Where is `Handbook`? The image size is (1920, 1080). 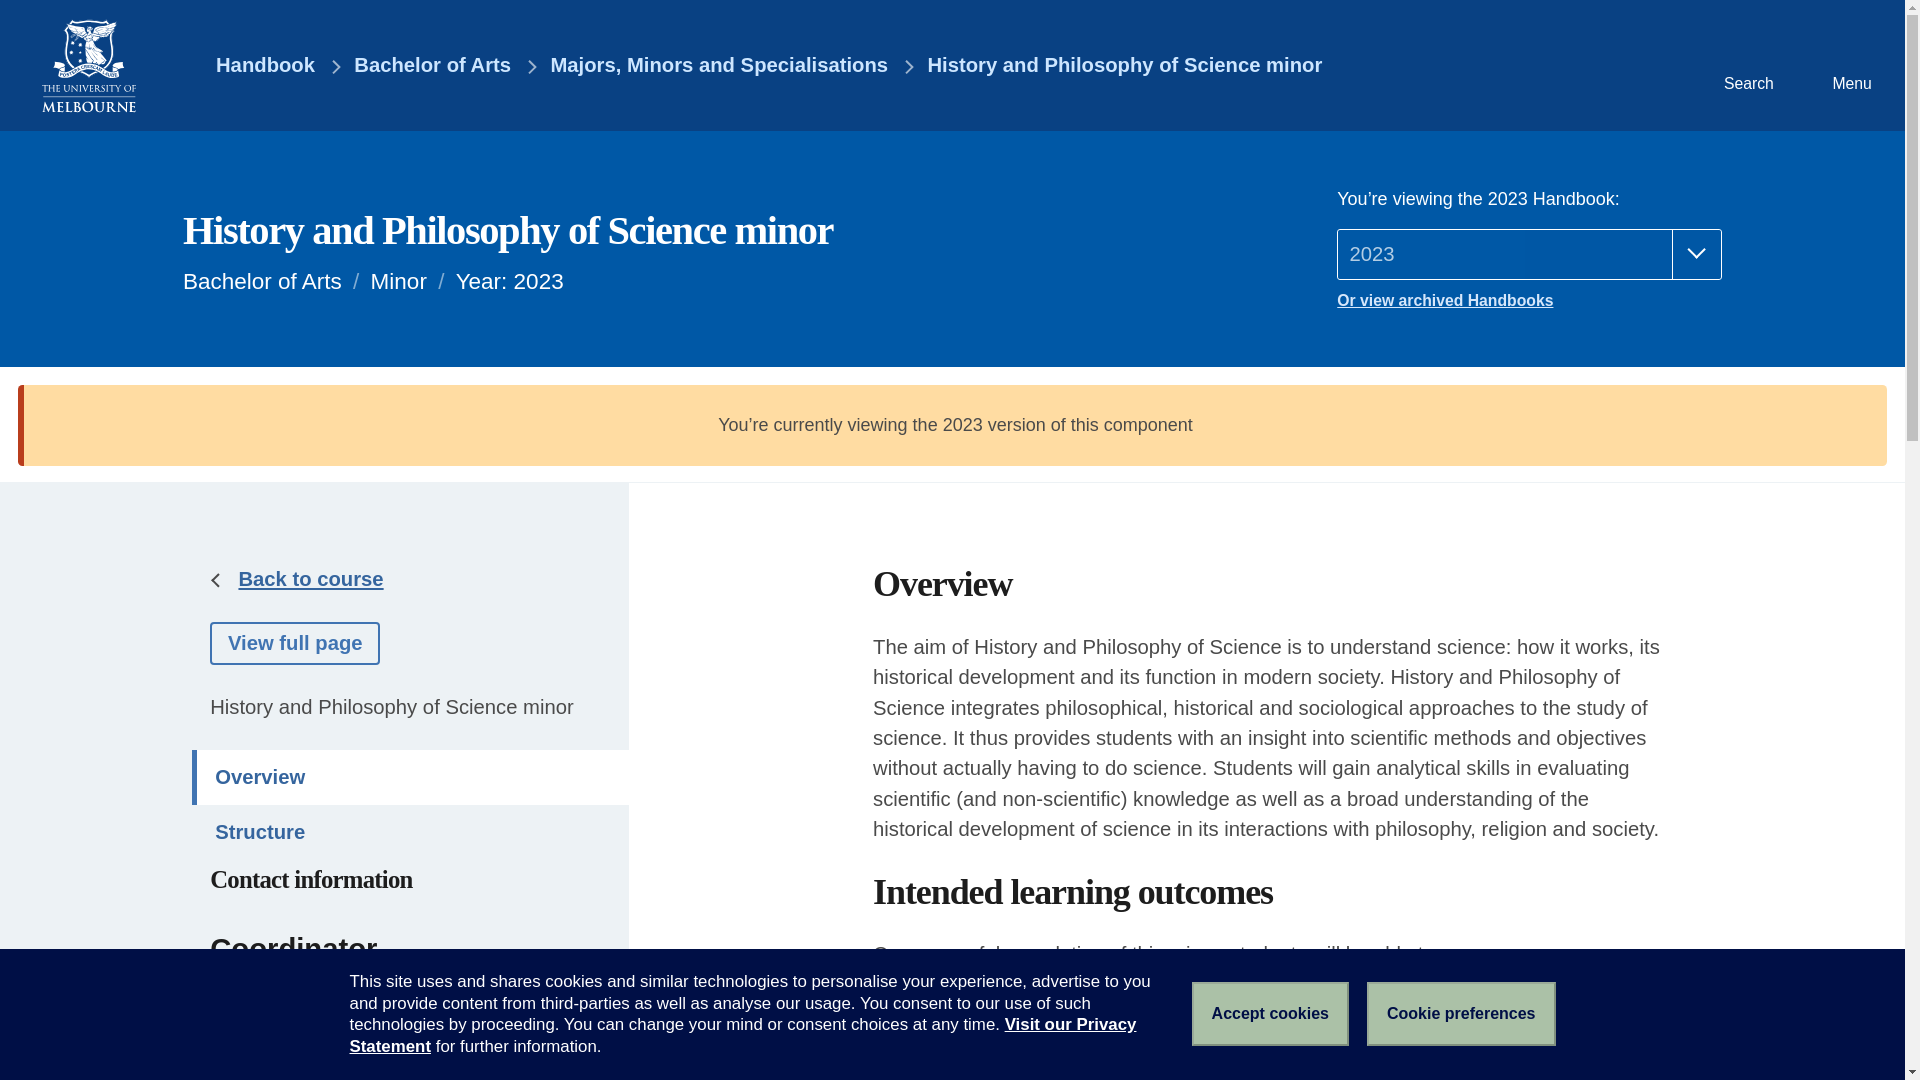
Handbook is located at coordinates (250, 66).